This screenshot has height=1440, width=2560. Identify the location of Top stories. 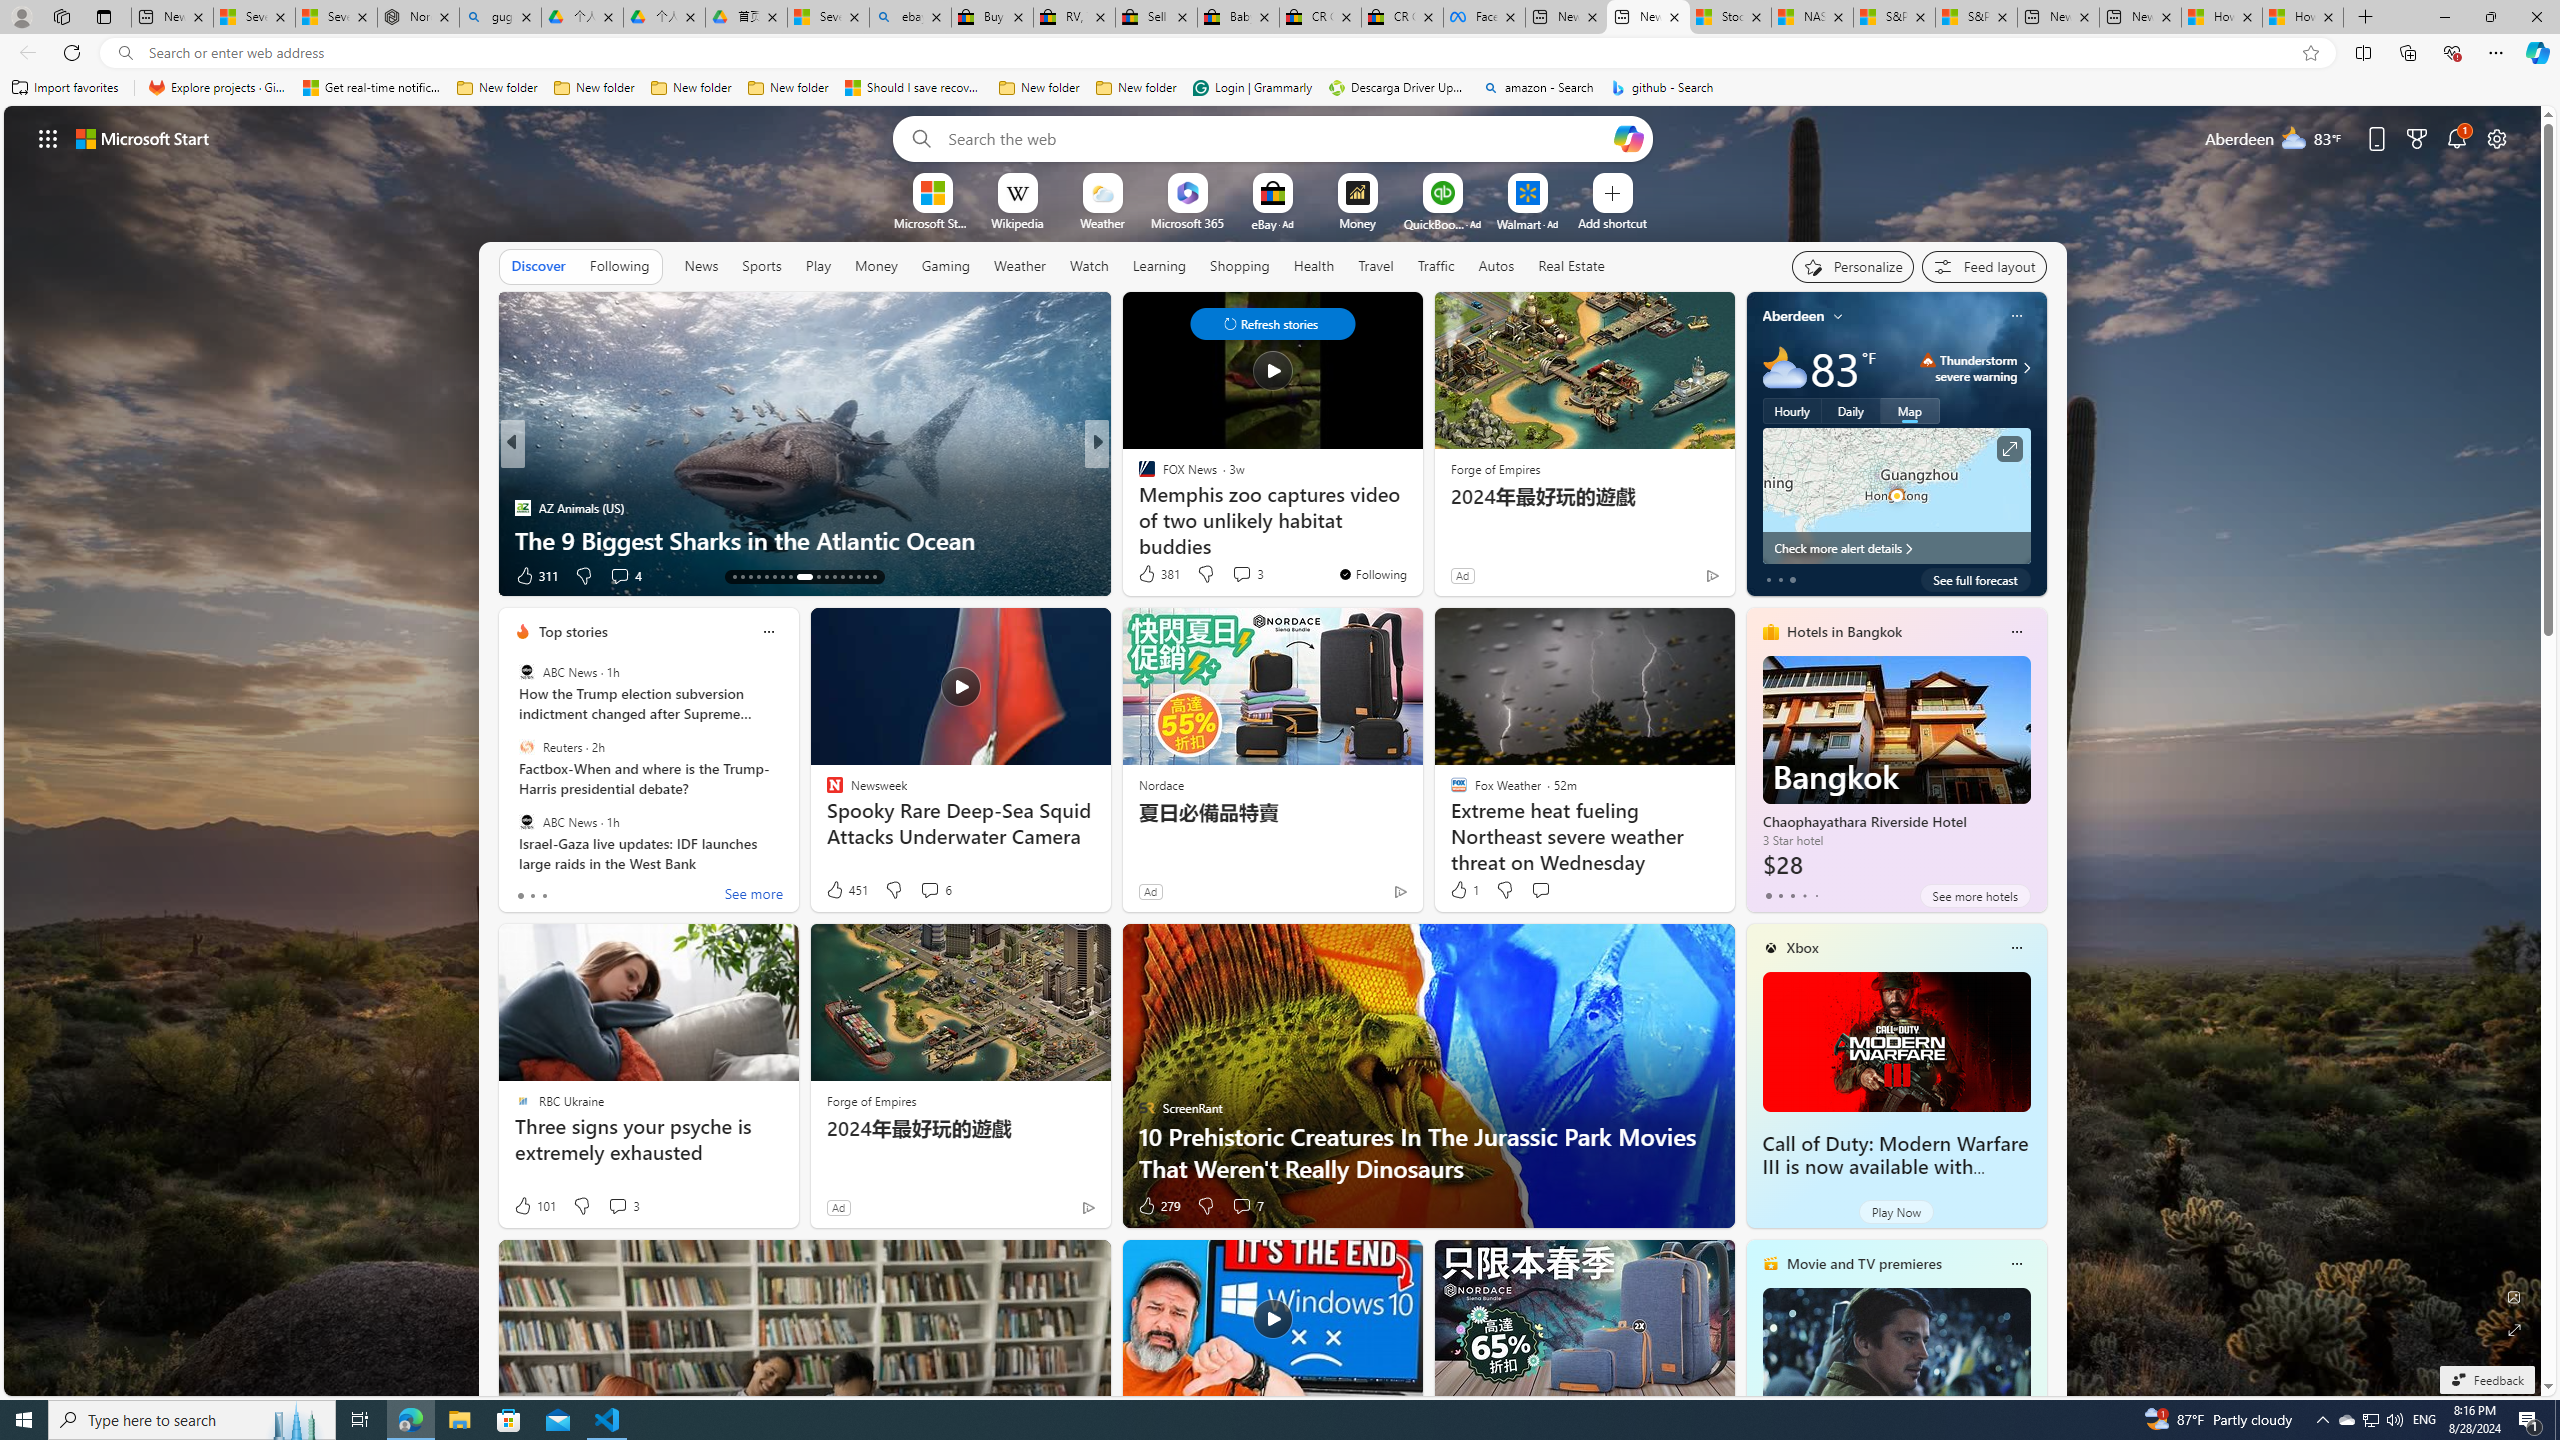
(573, 632).